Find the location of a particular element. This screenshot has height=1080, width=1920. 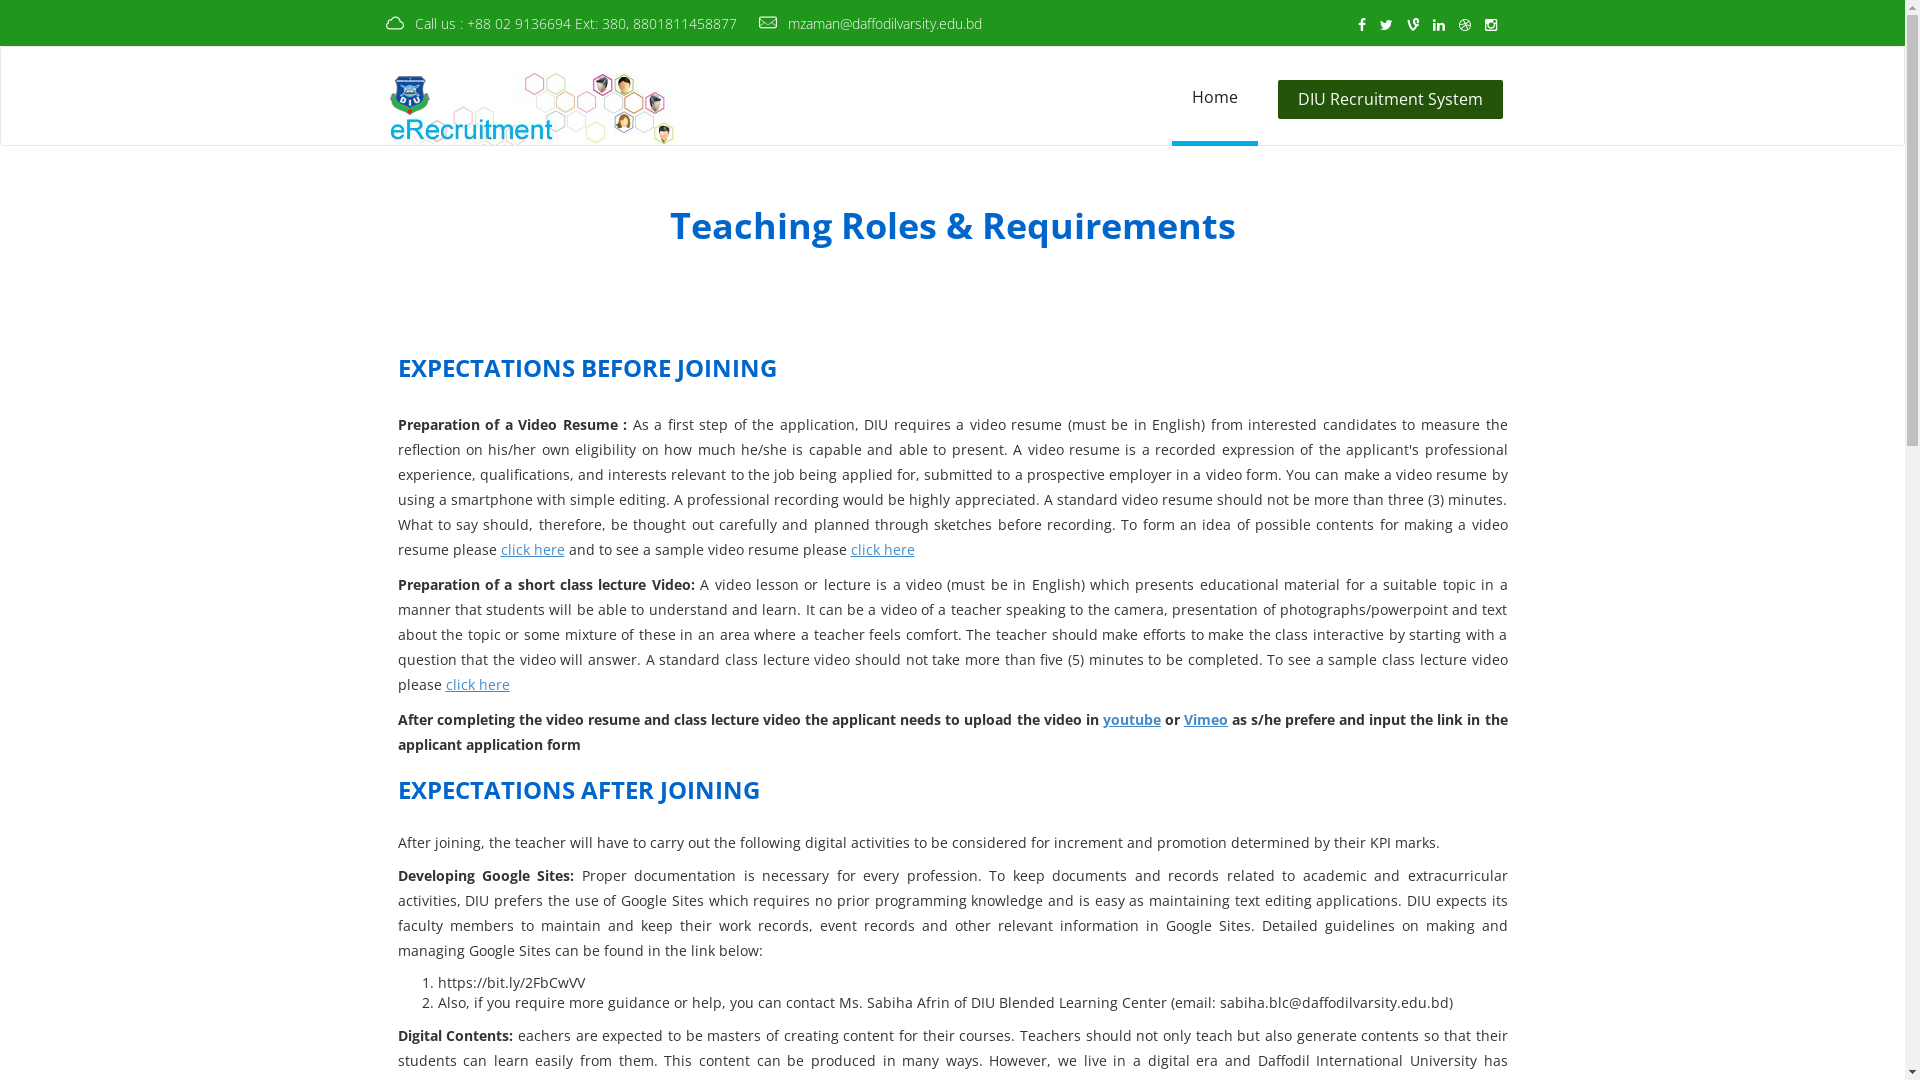

Vimeo is located at coordinates (1206, 720).